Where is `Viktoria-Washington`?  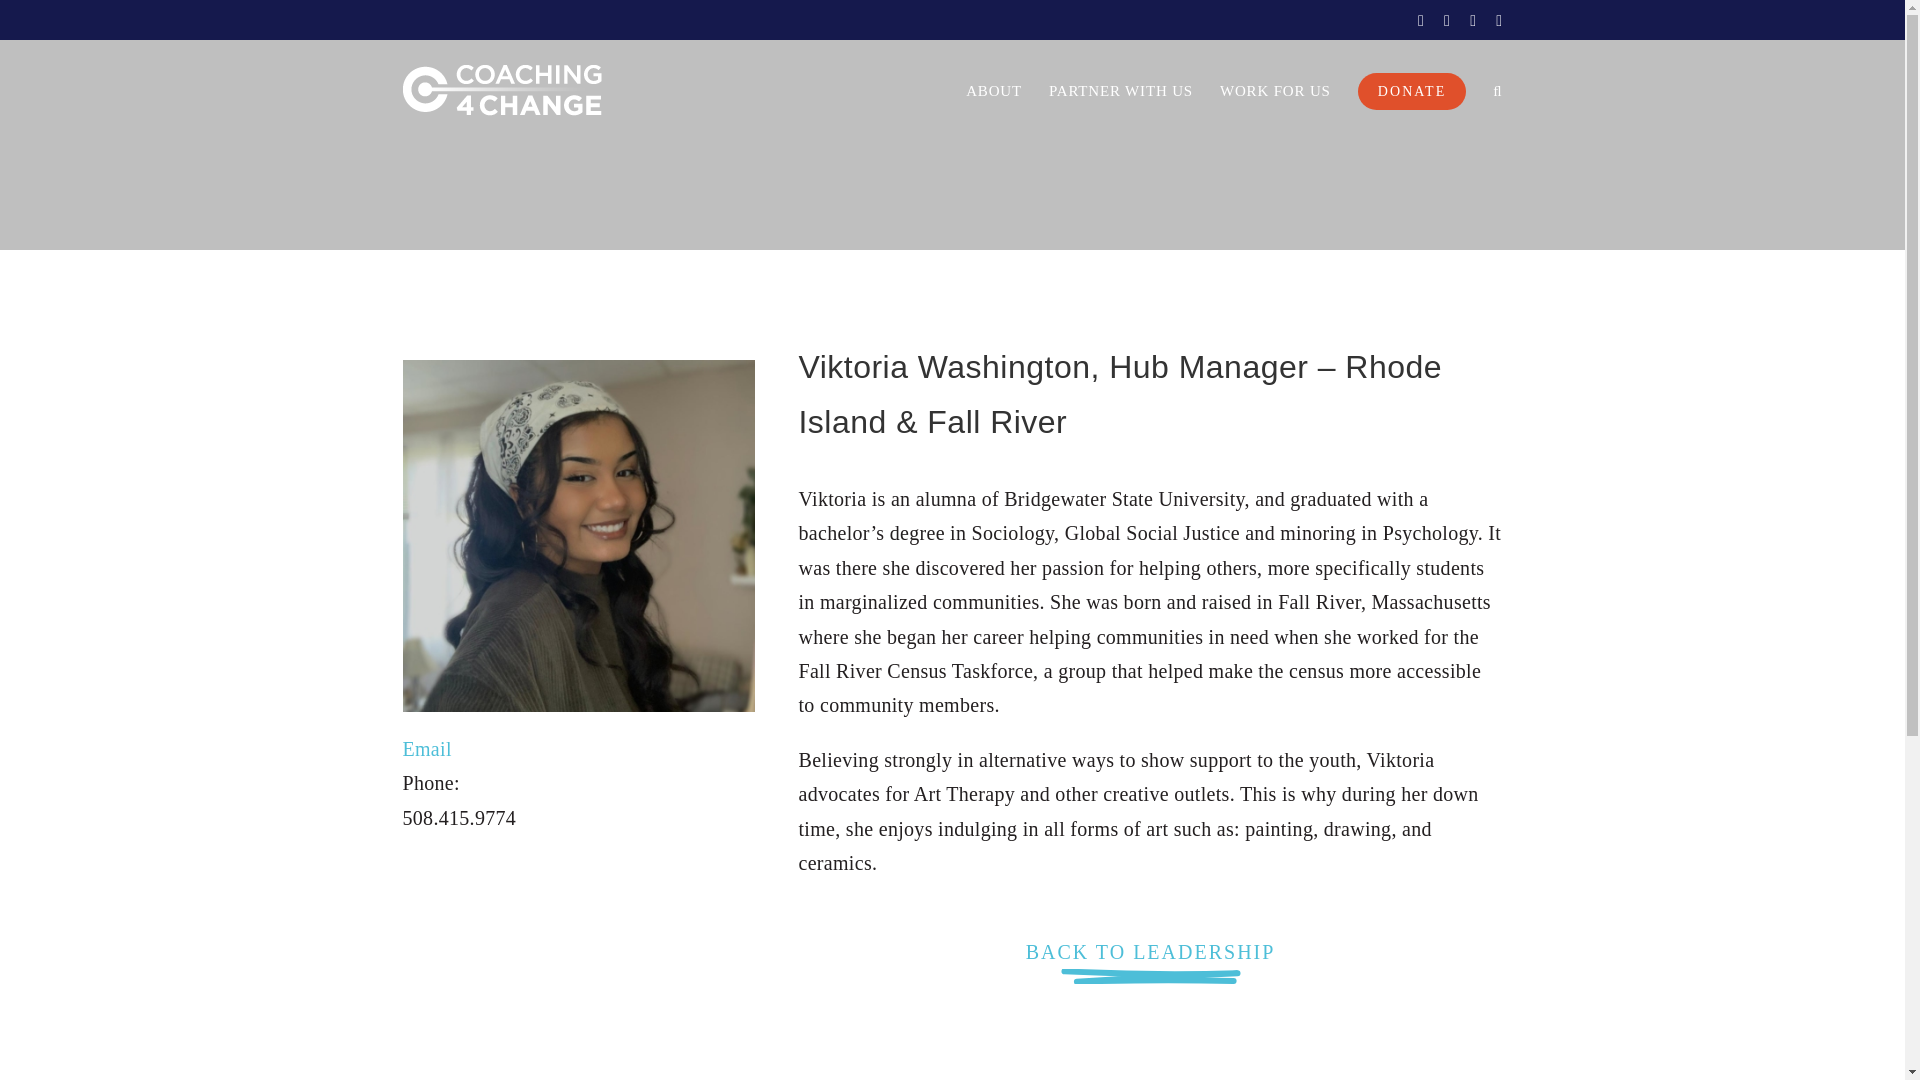 Viktoria-Washington is located at coordinates (578, 535).